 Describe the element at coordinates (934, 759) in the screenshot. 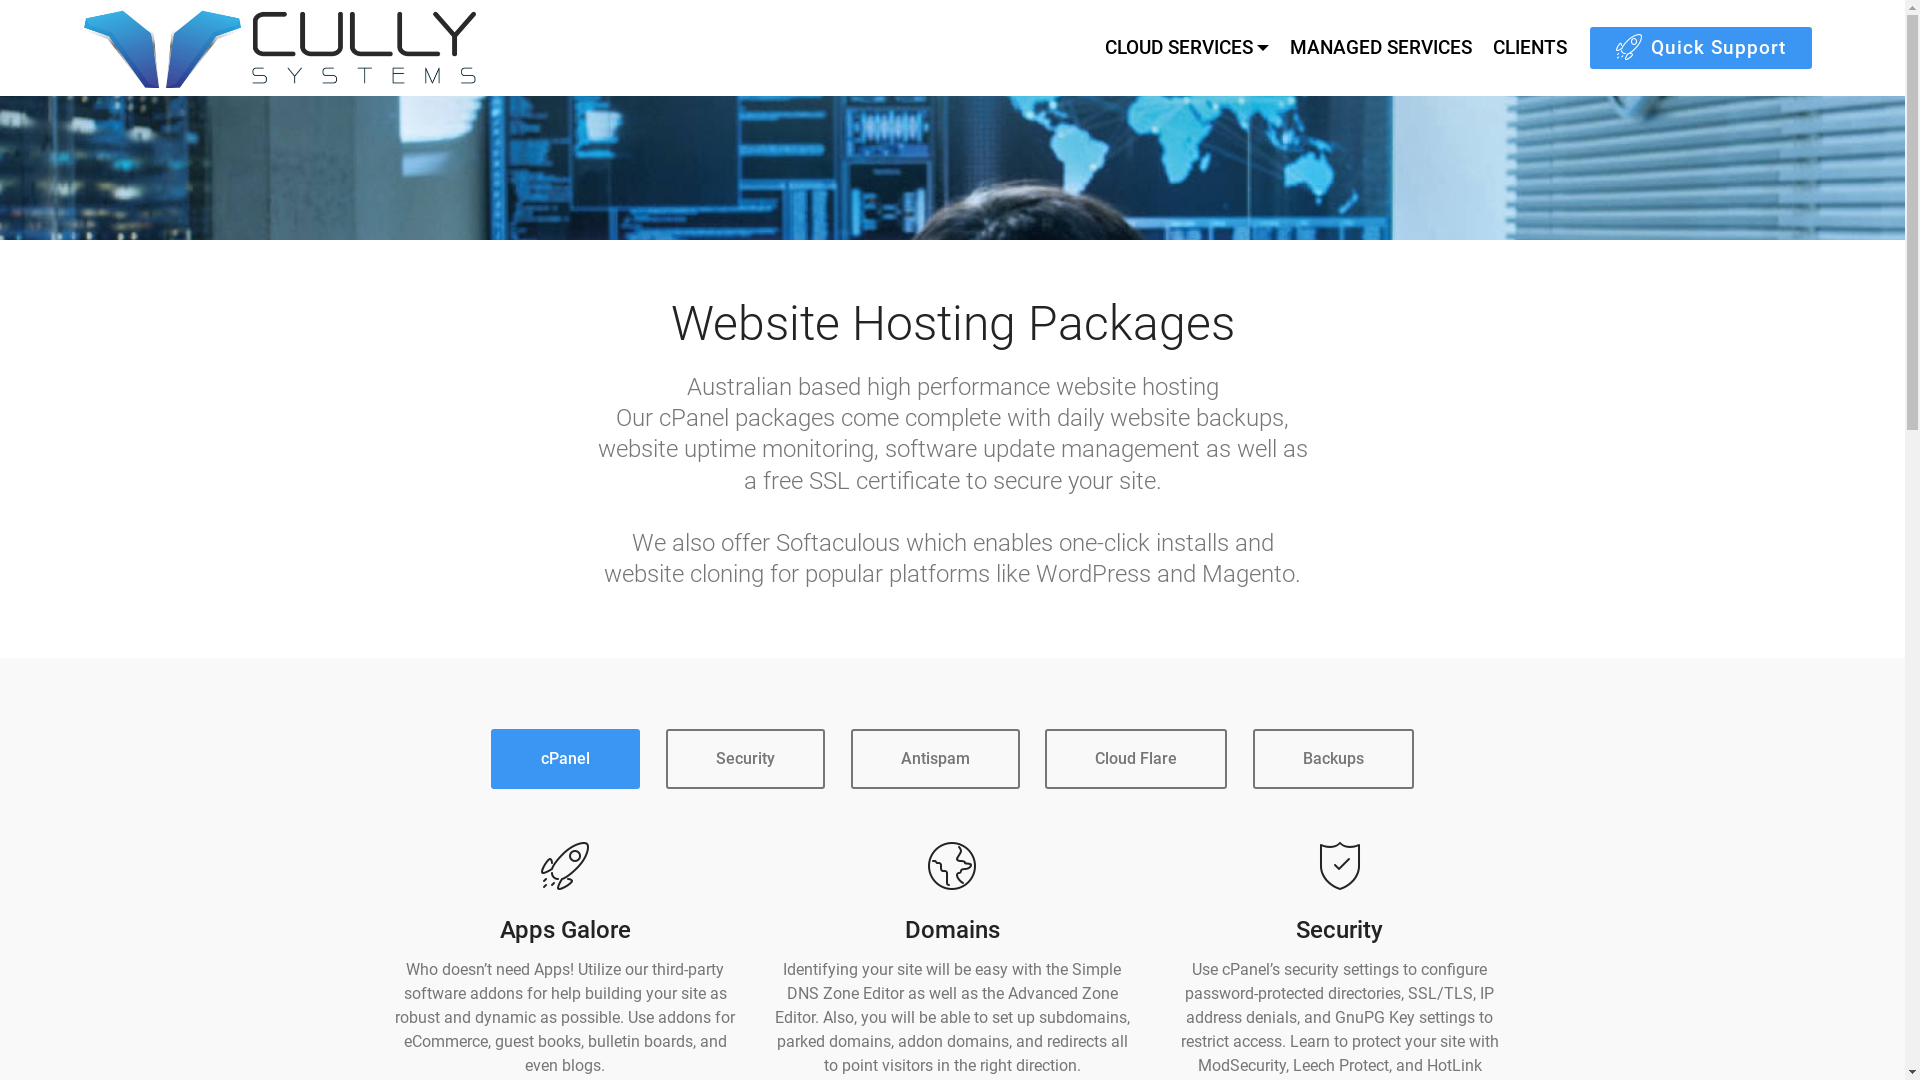

I see `Antispam` at that location.